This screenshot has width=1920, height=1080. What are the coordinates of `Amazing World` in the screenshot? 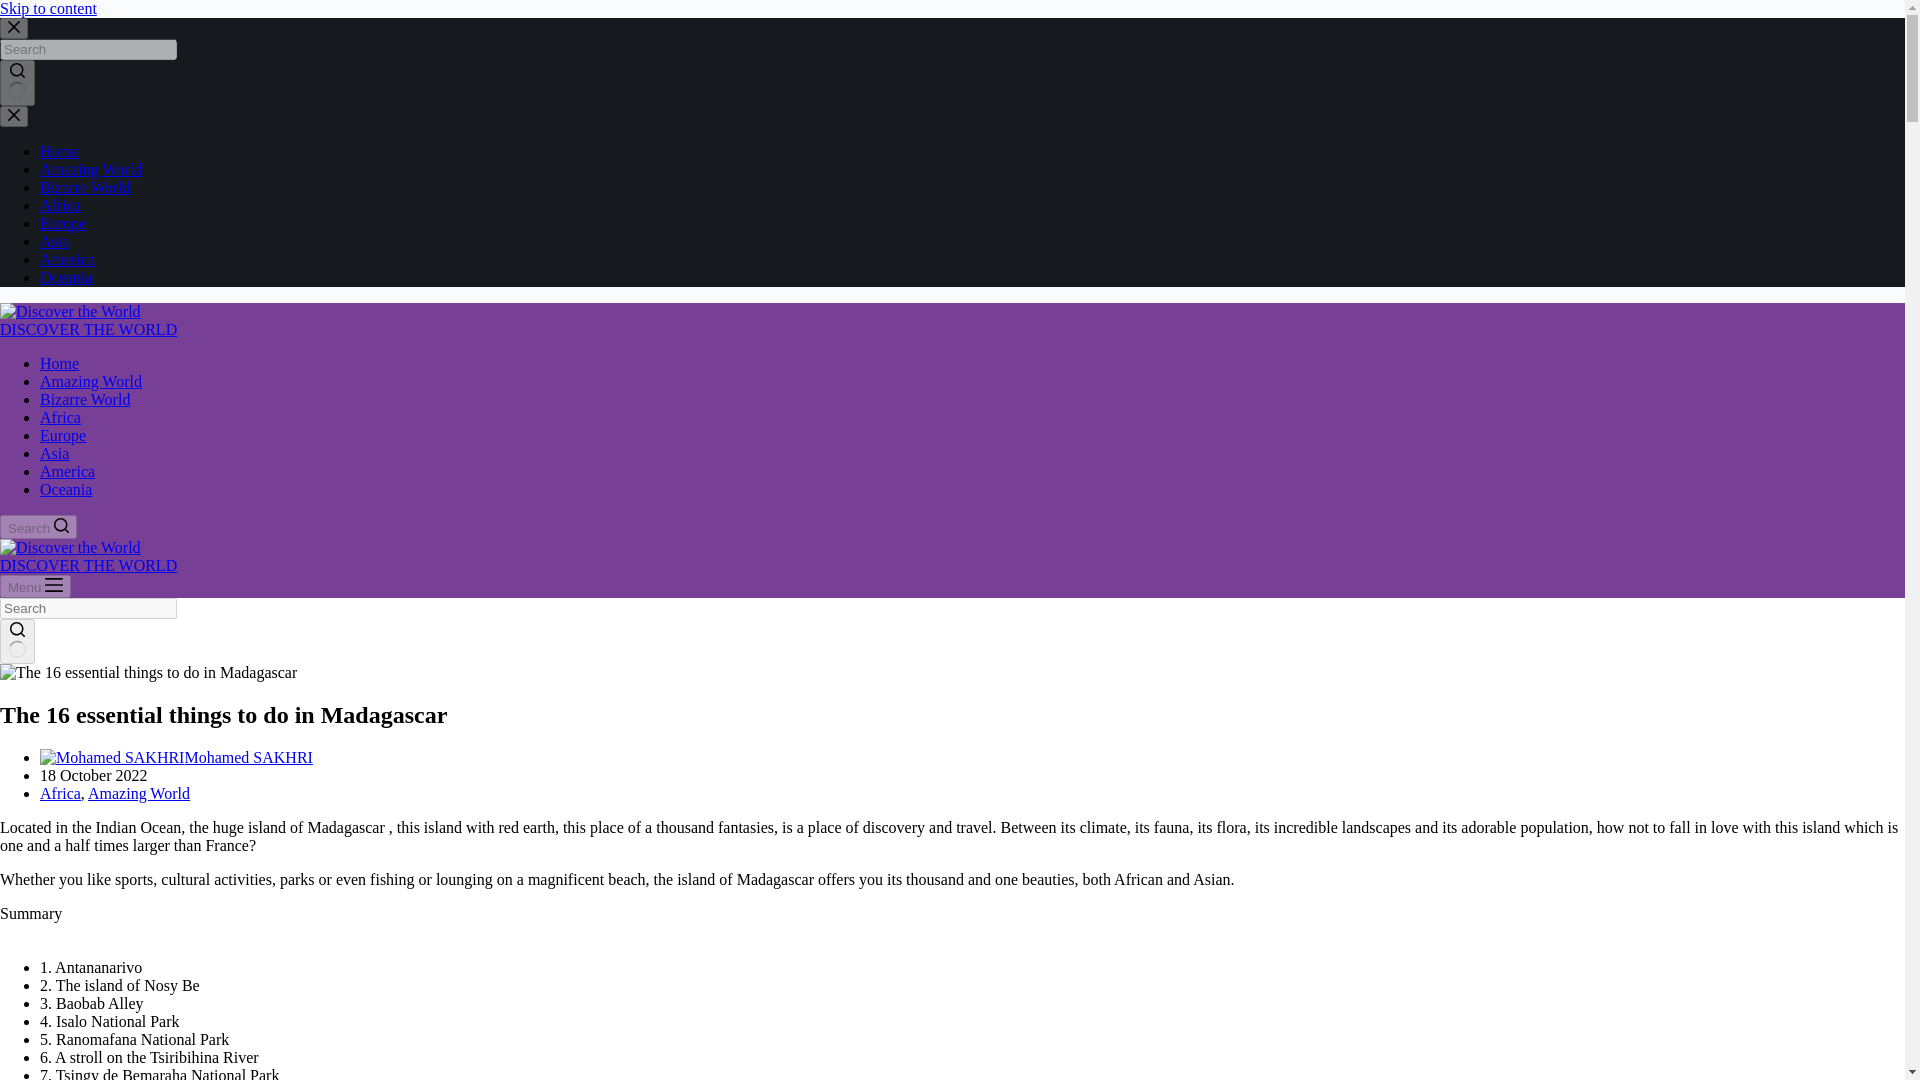 It's located at (139, 794).